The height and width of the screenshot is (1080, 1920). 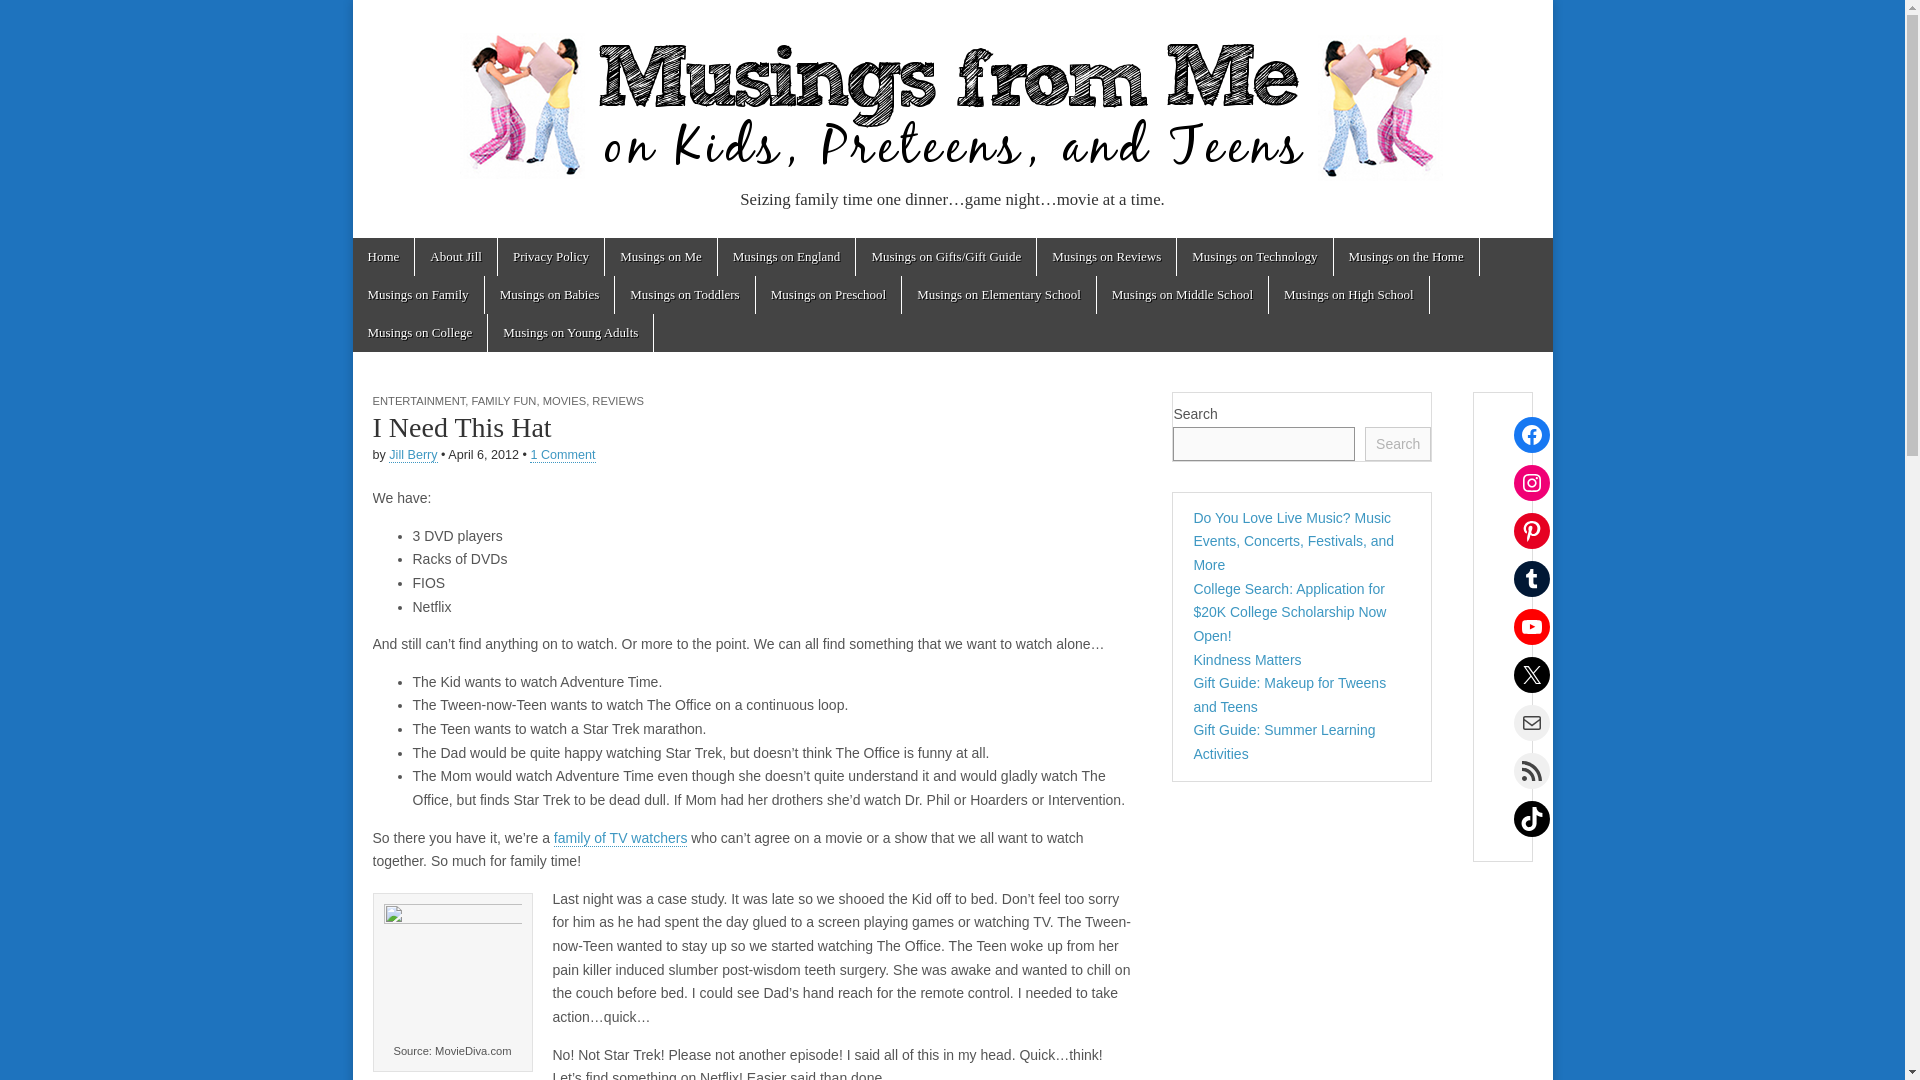 What do you see at coordinates (999, 295) in the screenshot?
I see `Musings on Elementary School` at bounding box center [999, 295].